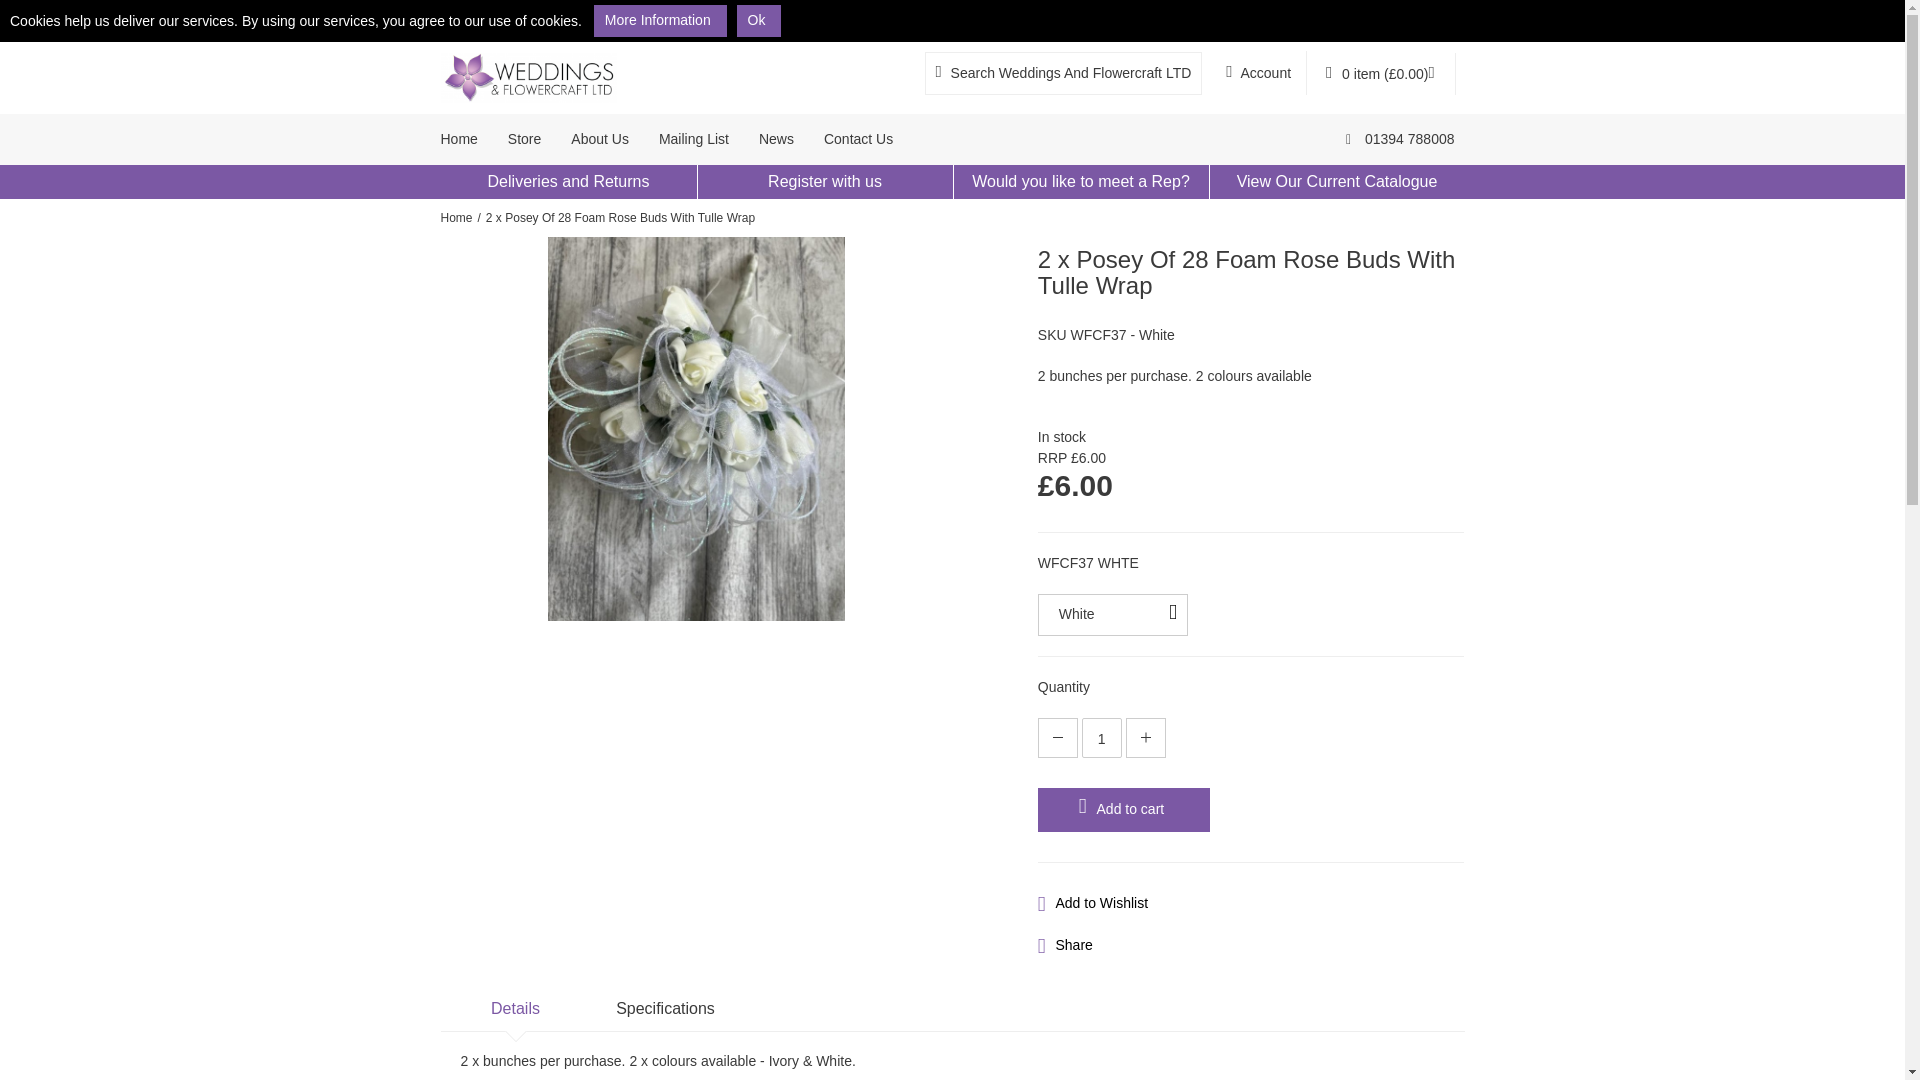 Image resolution: width=1920 pixels, height=1080 pixels. Describe the element at coordinates (858, 140) in the screenshot. I see `Contact Us` at that location.